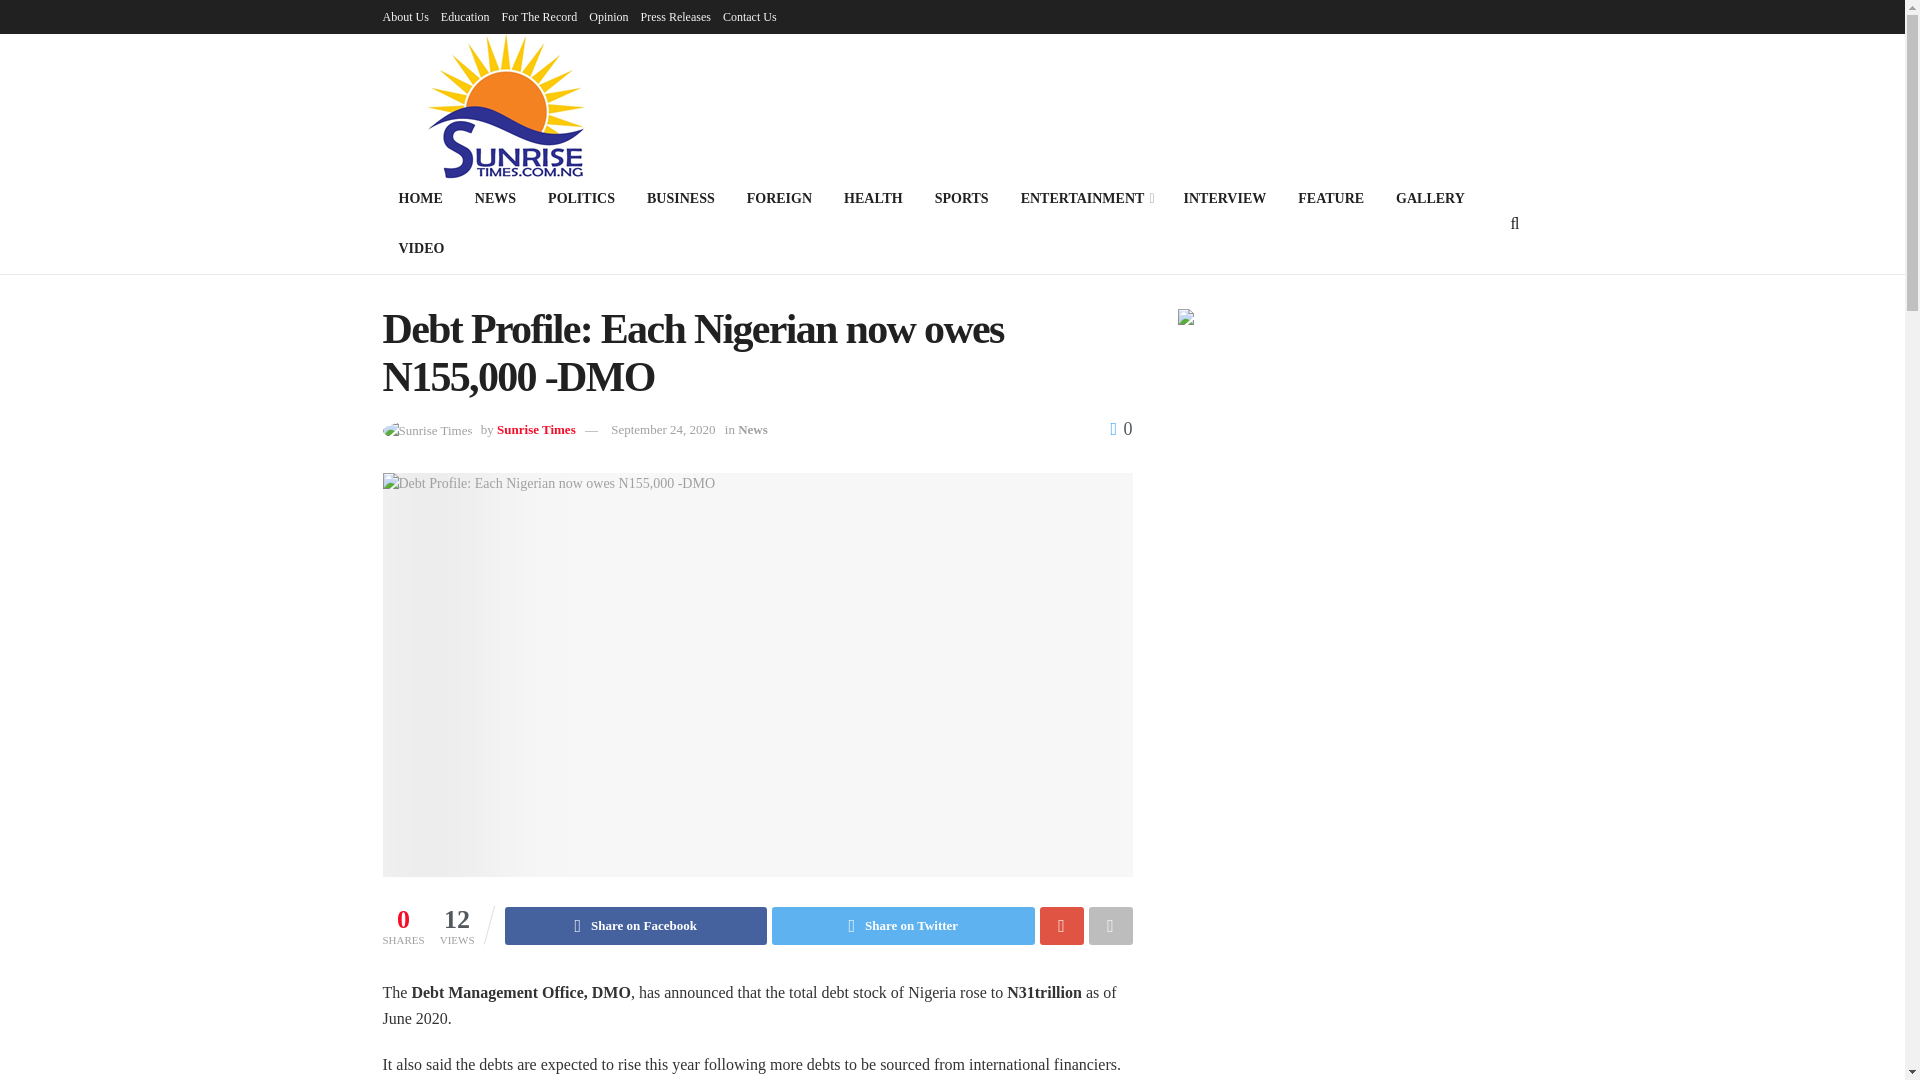  Describe the element at coordinates (1331, 198) in the screenshot. I see `FEATURE` at that location.